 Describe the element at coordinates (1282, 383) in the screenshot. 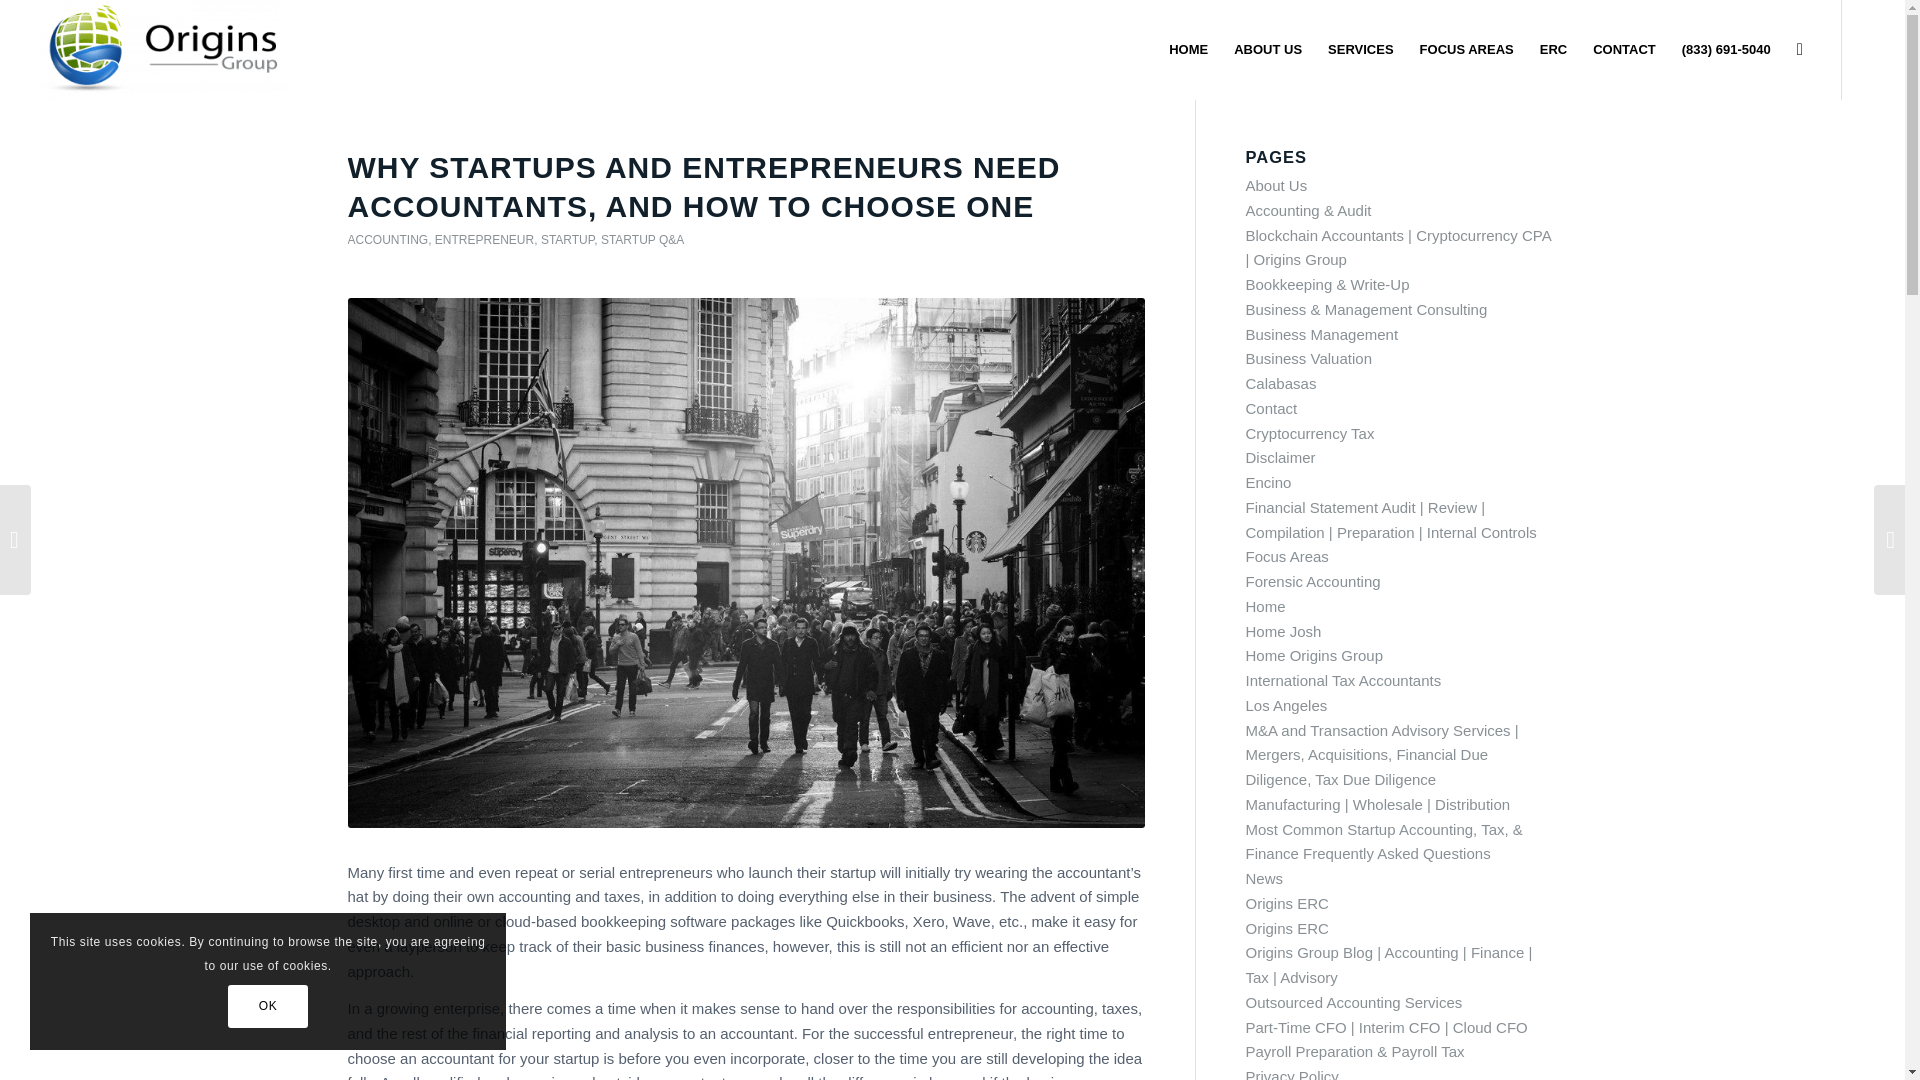

I see `Calabasas` at that location.